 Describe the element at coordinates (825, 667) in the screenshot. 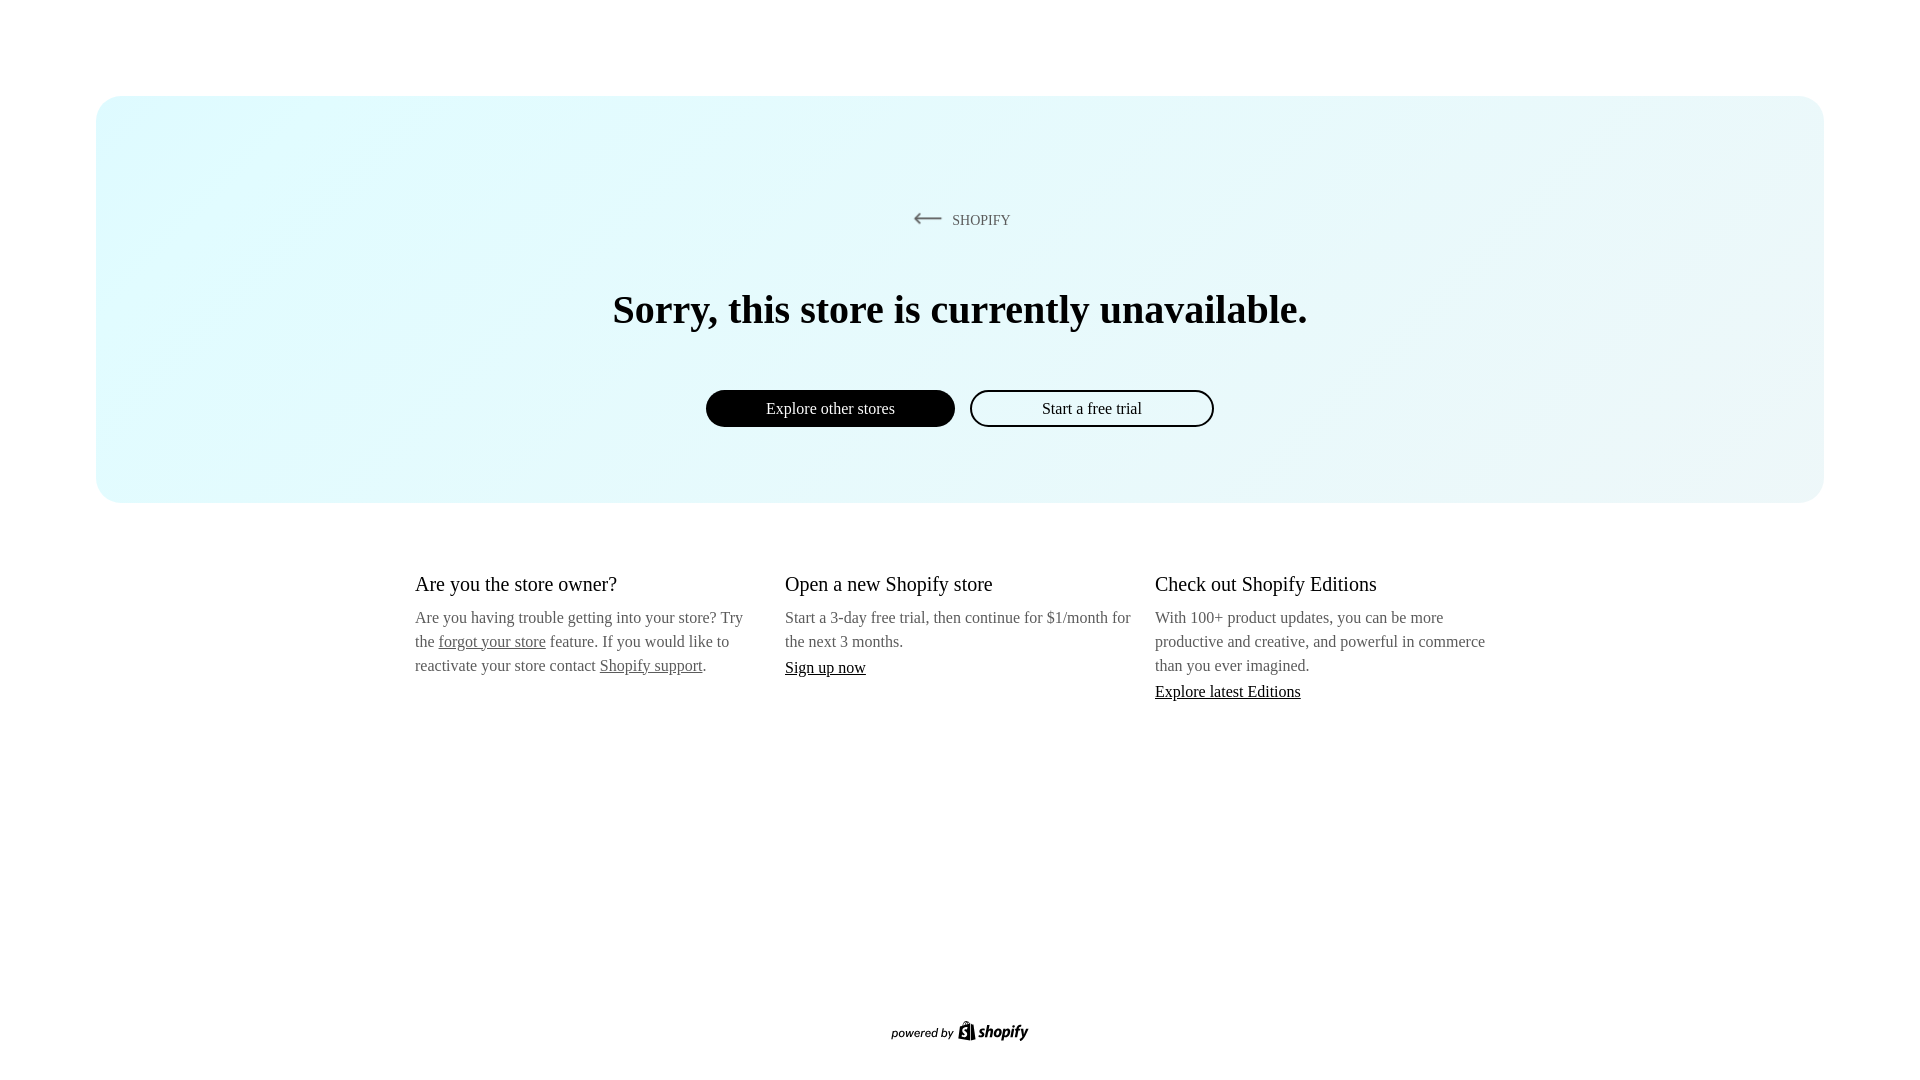

I see `Sign up now` at that location.